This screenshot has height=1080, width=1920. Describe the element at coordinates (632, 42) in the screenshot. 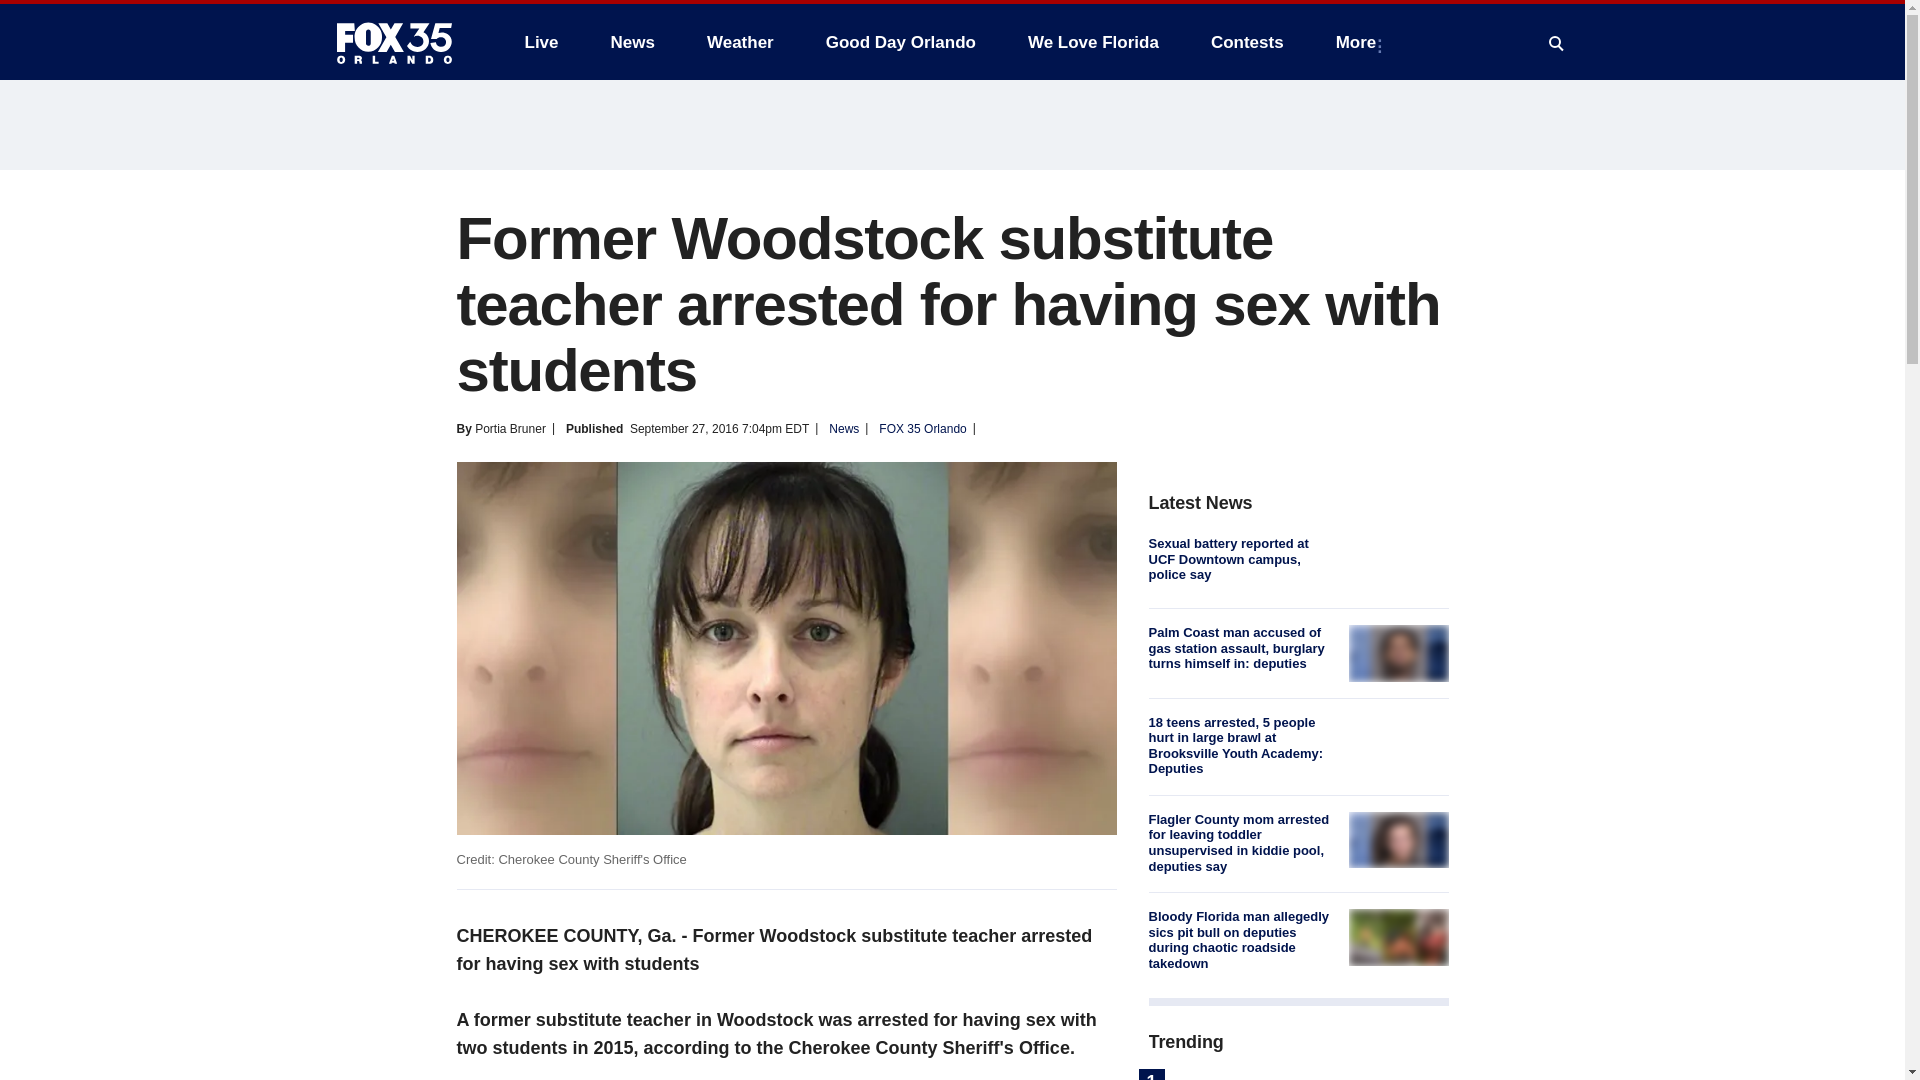

I see `News` at that location.